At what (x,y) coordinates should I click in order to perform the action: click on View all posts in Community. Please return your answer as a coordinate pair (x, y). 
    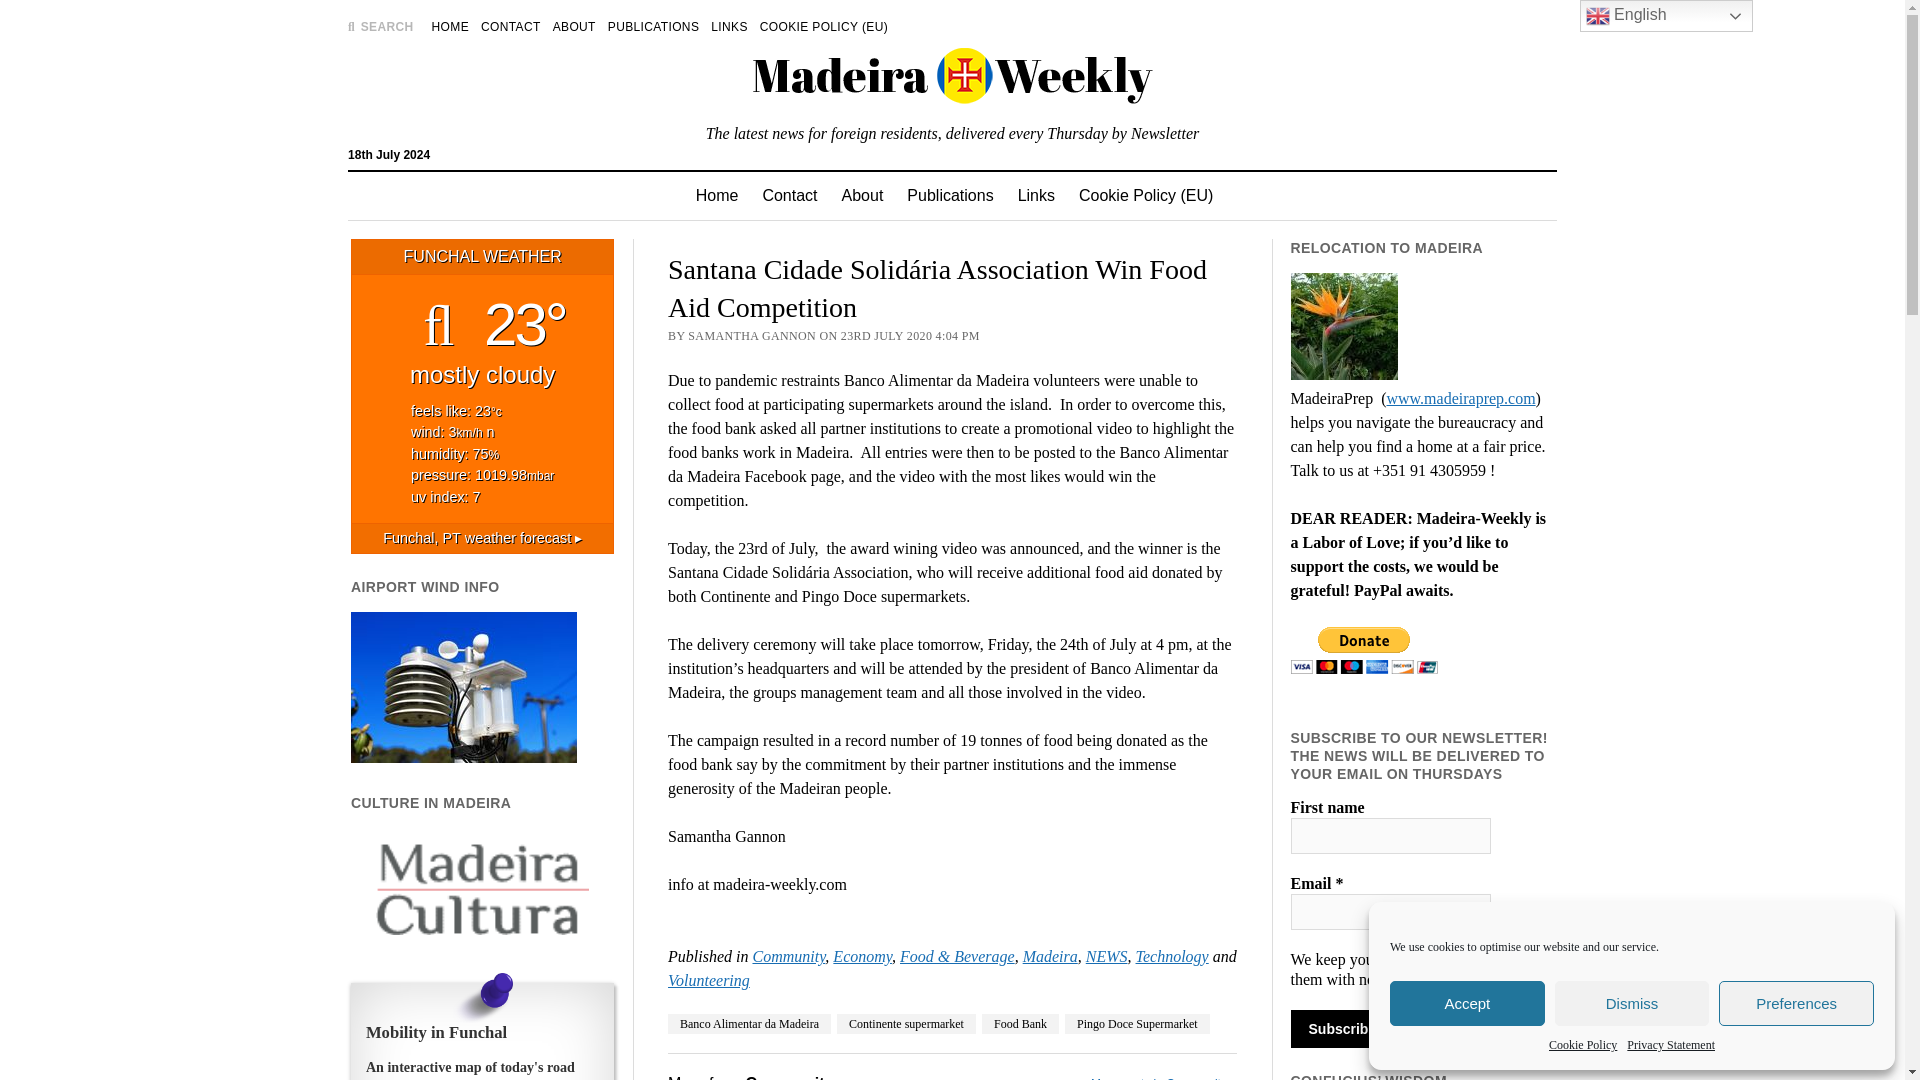
    Looking at the image, I should click on (788, 956).